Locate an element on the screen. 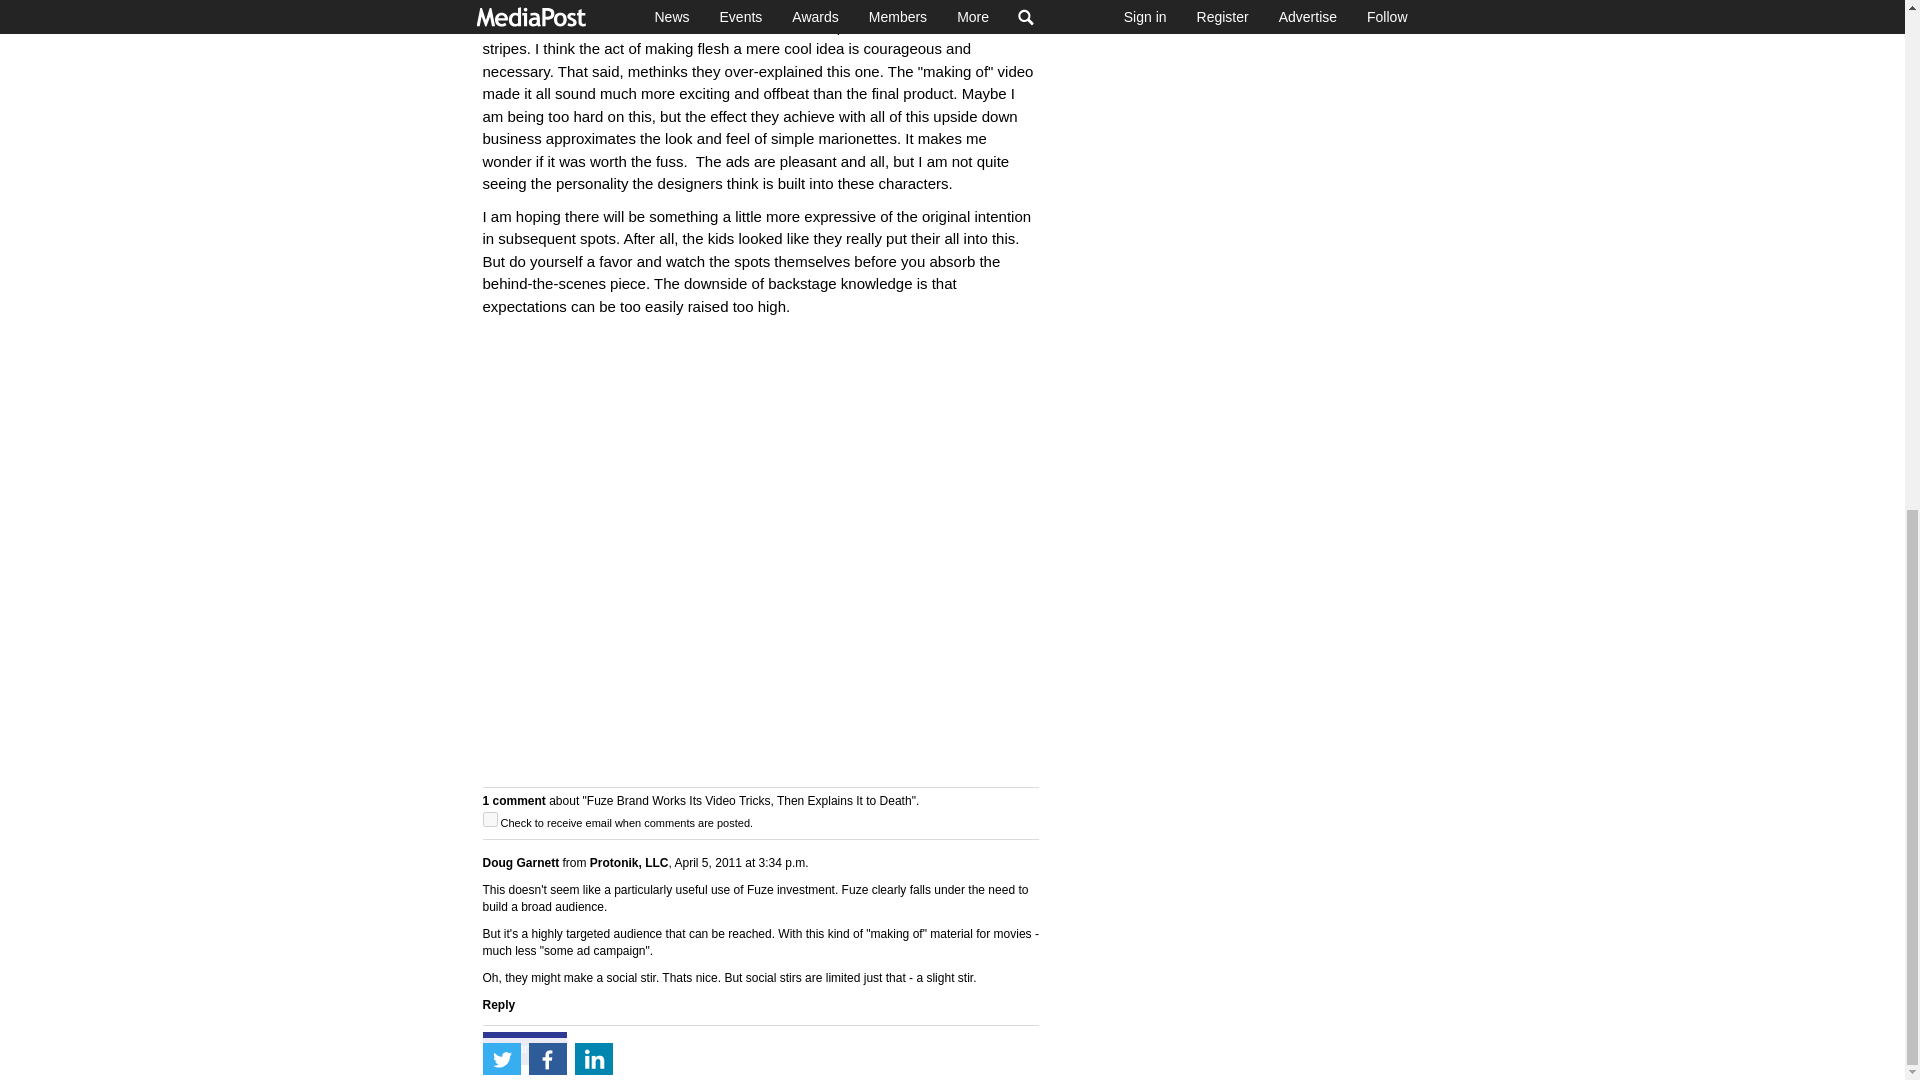 This screenshot has width=1920, height=1080. Share on Facebook is located at coordinates (547, 94).